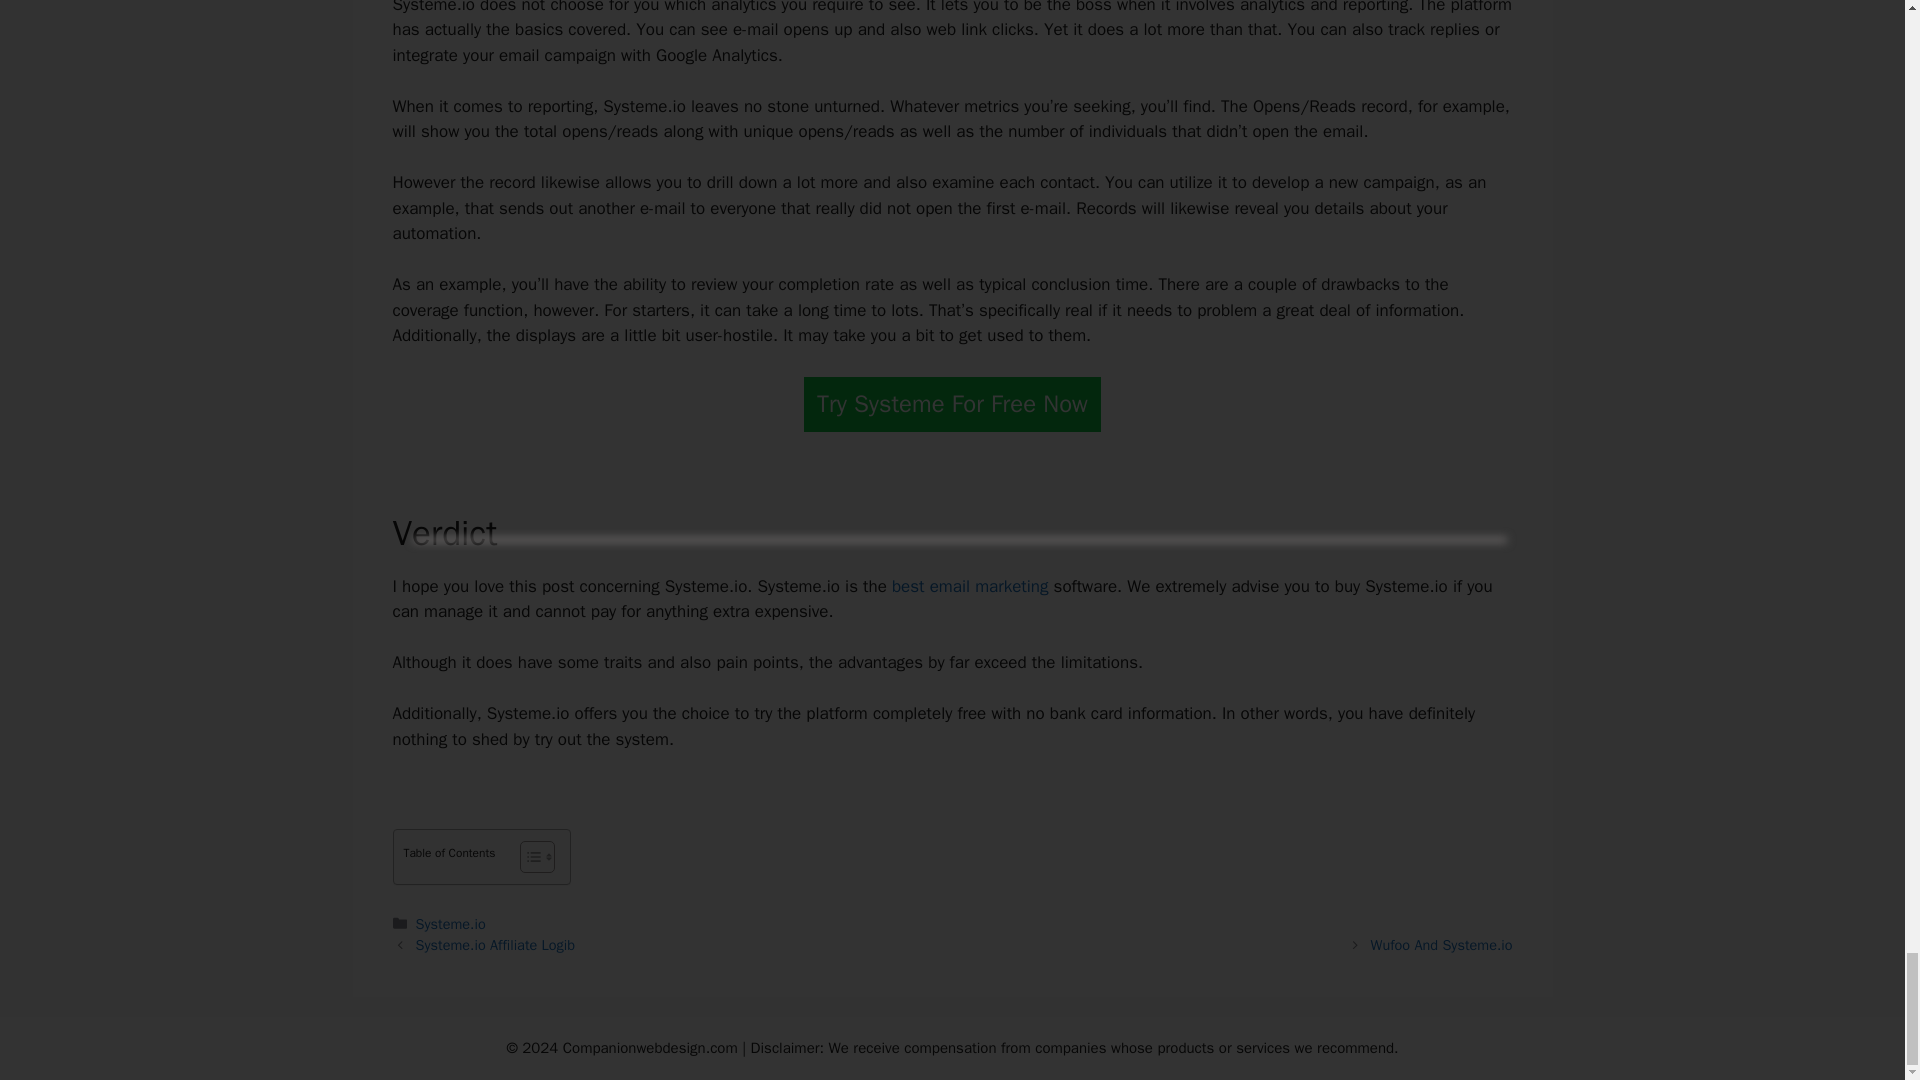  Describe the element at coordinates (450, 924) in the screenshot. I see `Systeme.io` at that location.